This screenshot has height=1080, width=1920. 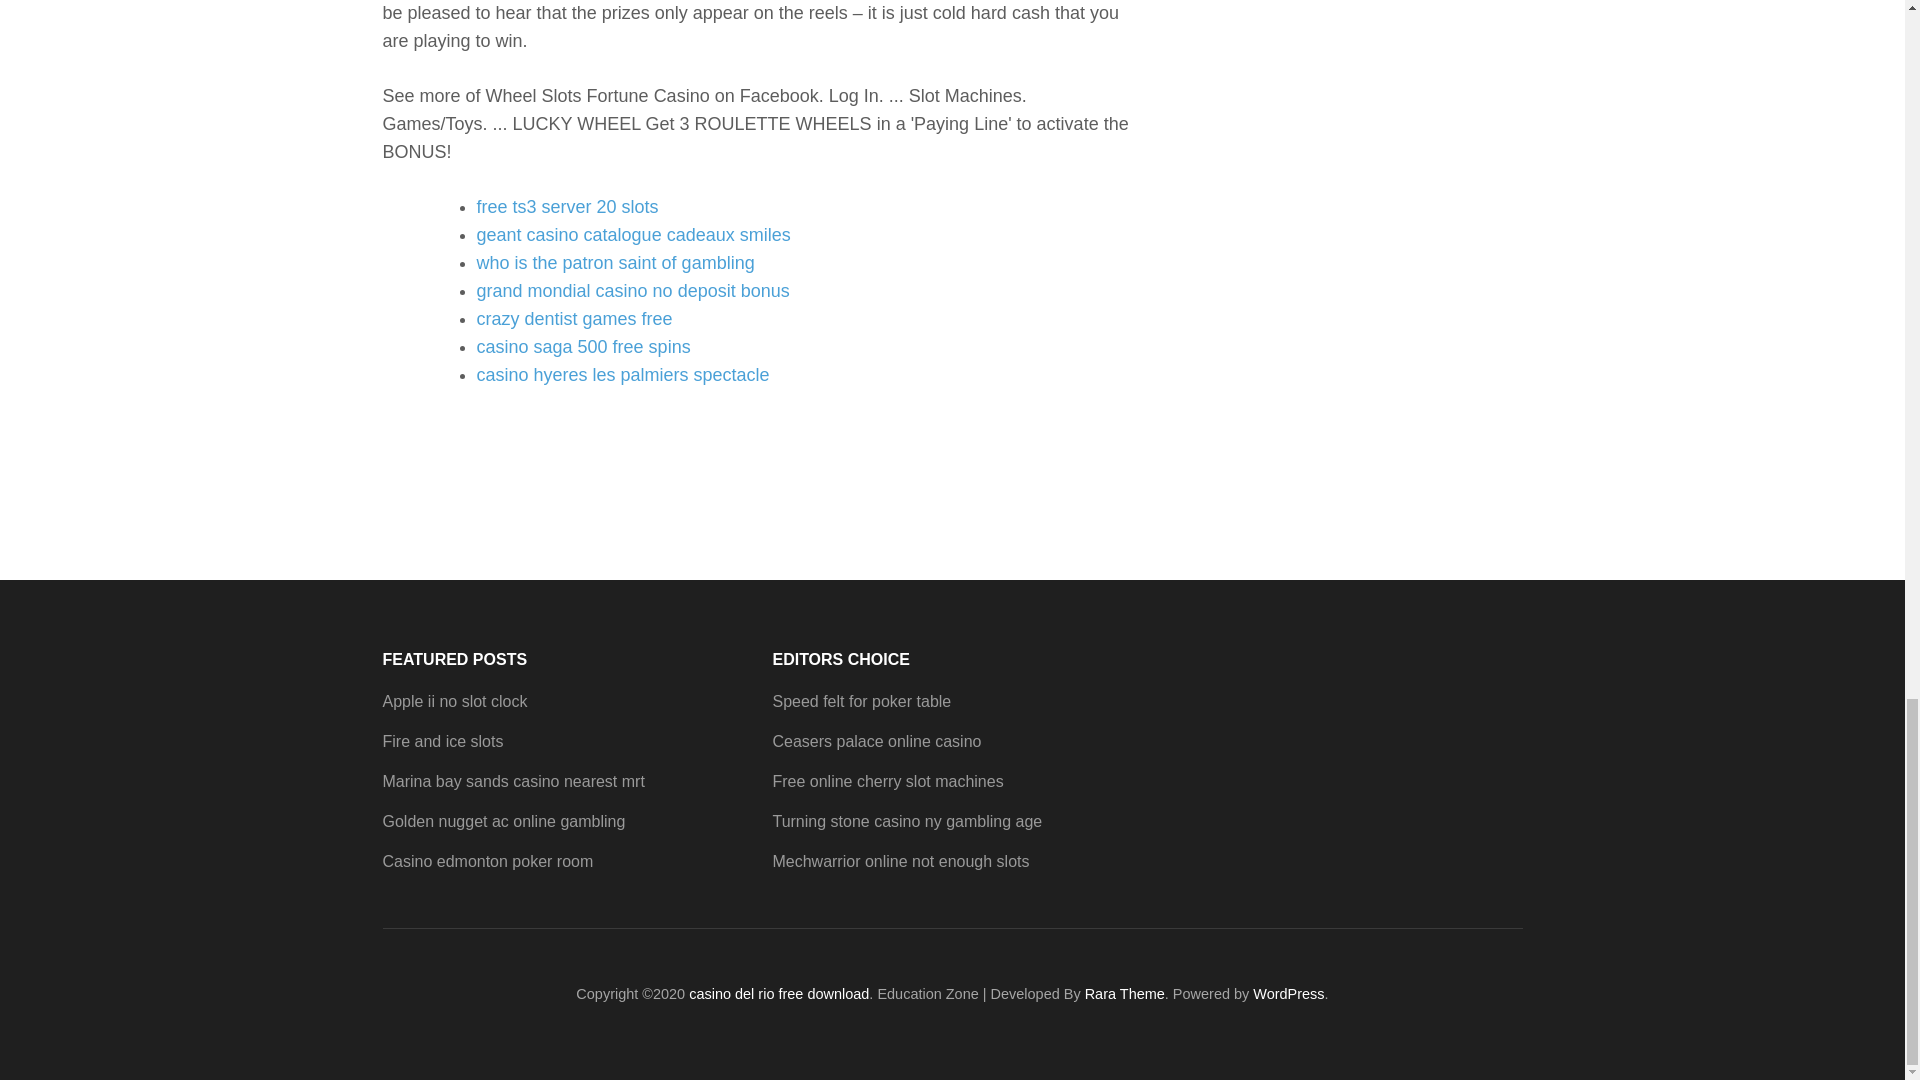 What do you see at coordinates (512, 781) in the screenshot?
I see `Marina bay sands casino nearest mrt` at bounding box center [512, 781].